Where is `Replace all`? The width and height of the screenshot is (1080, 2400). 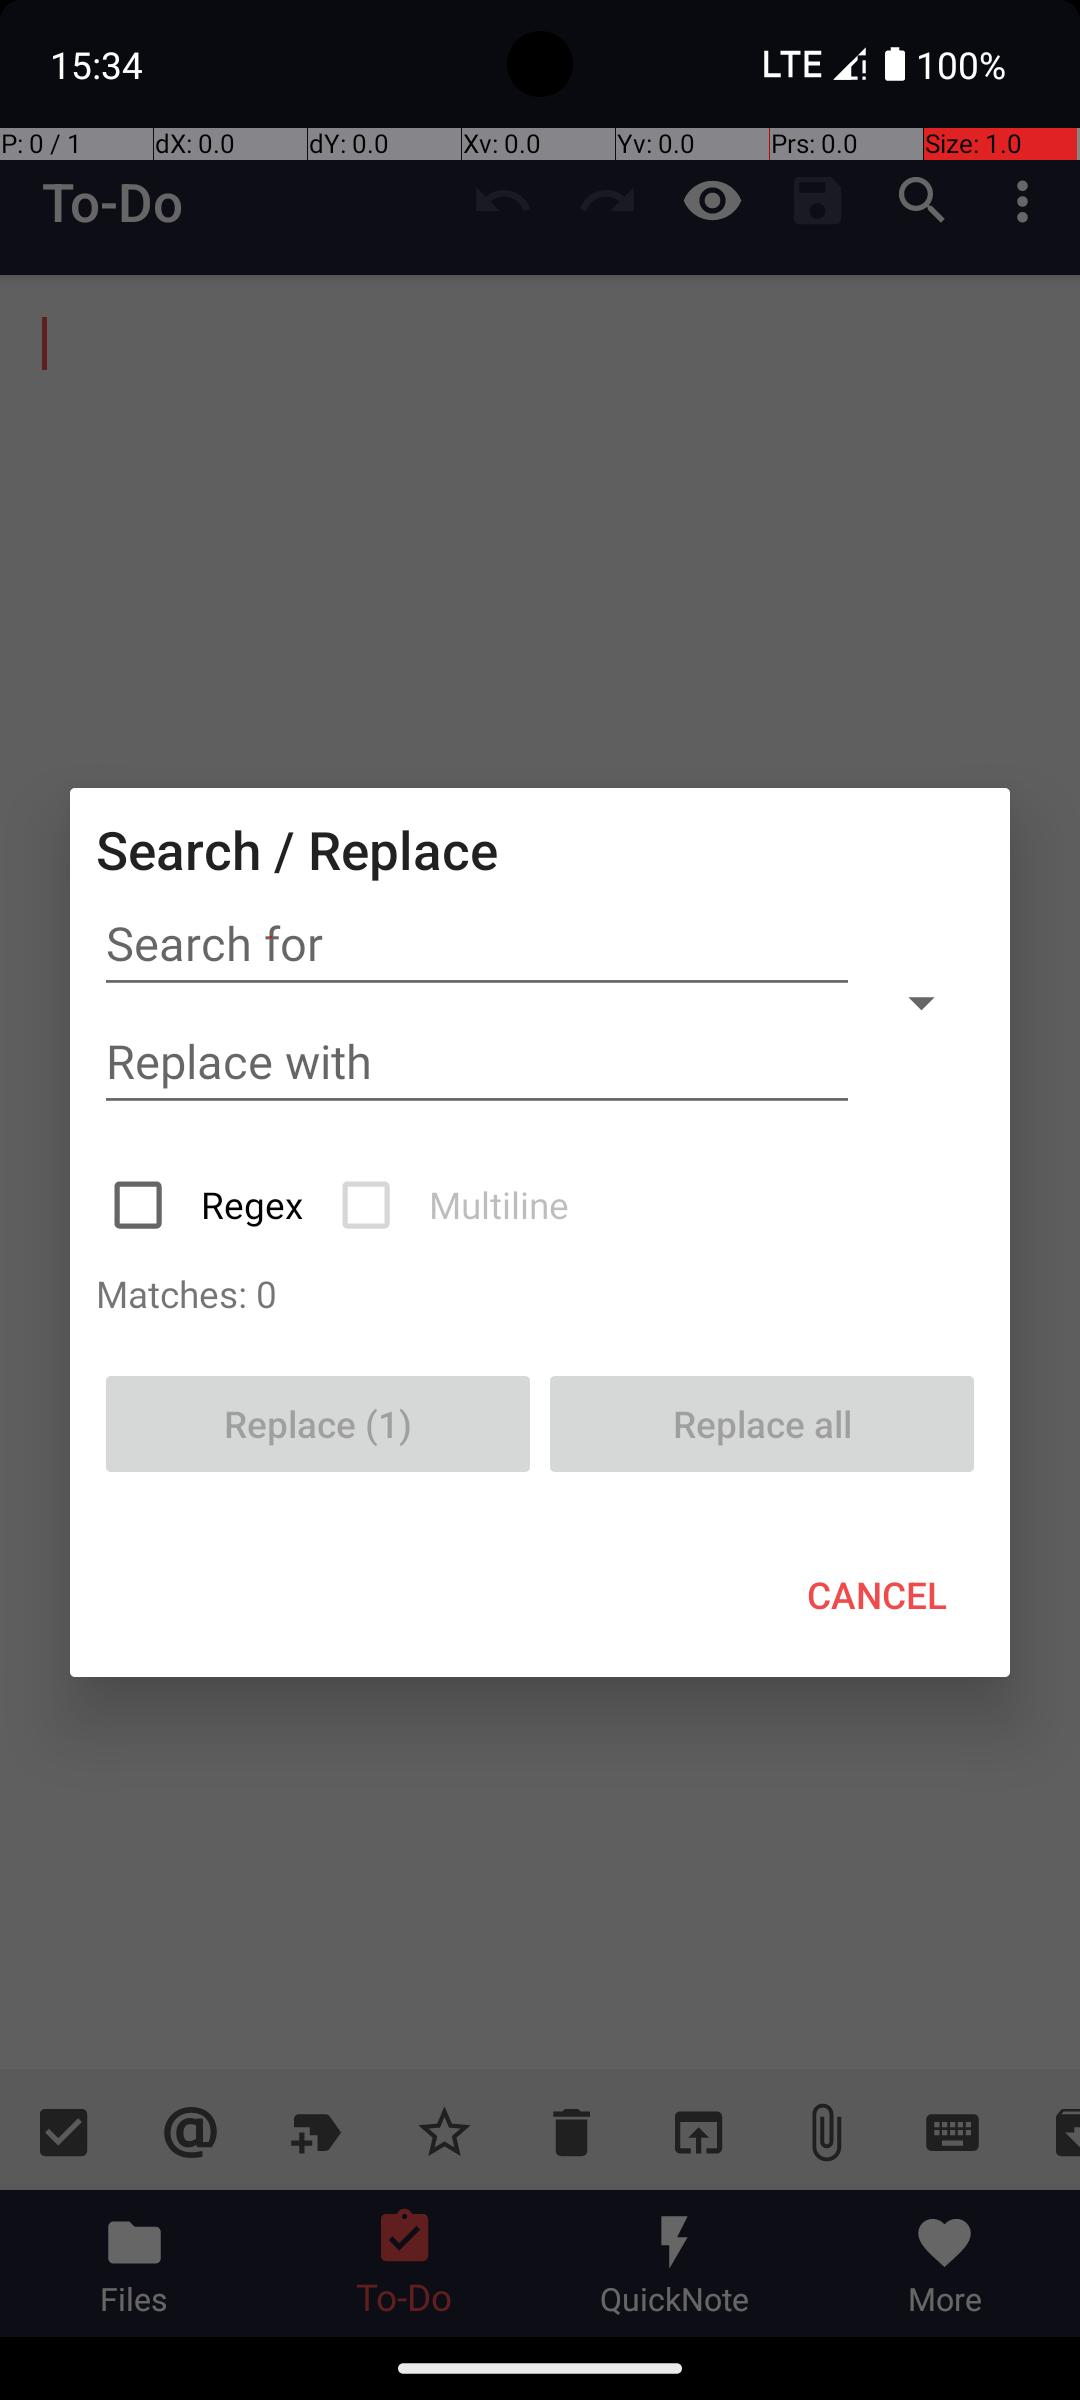
Replace all is located at coordinates (762, 1424).